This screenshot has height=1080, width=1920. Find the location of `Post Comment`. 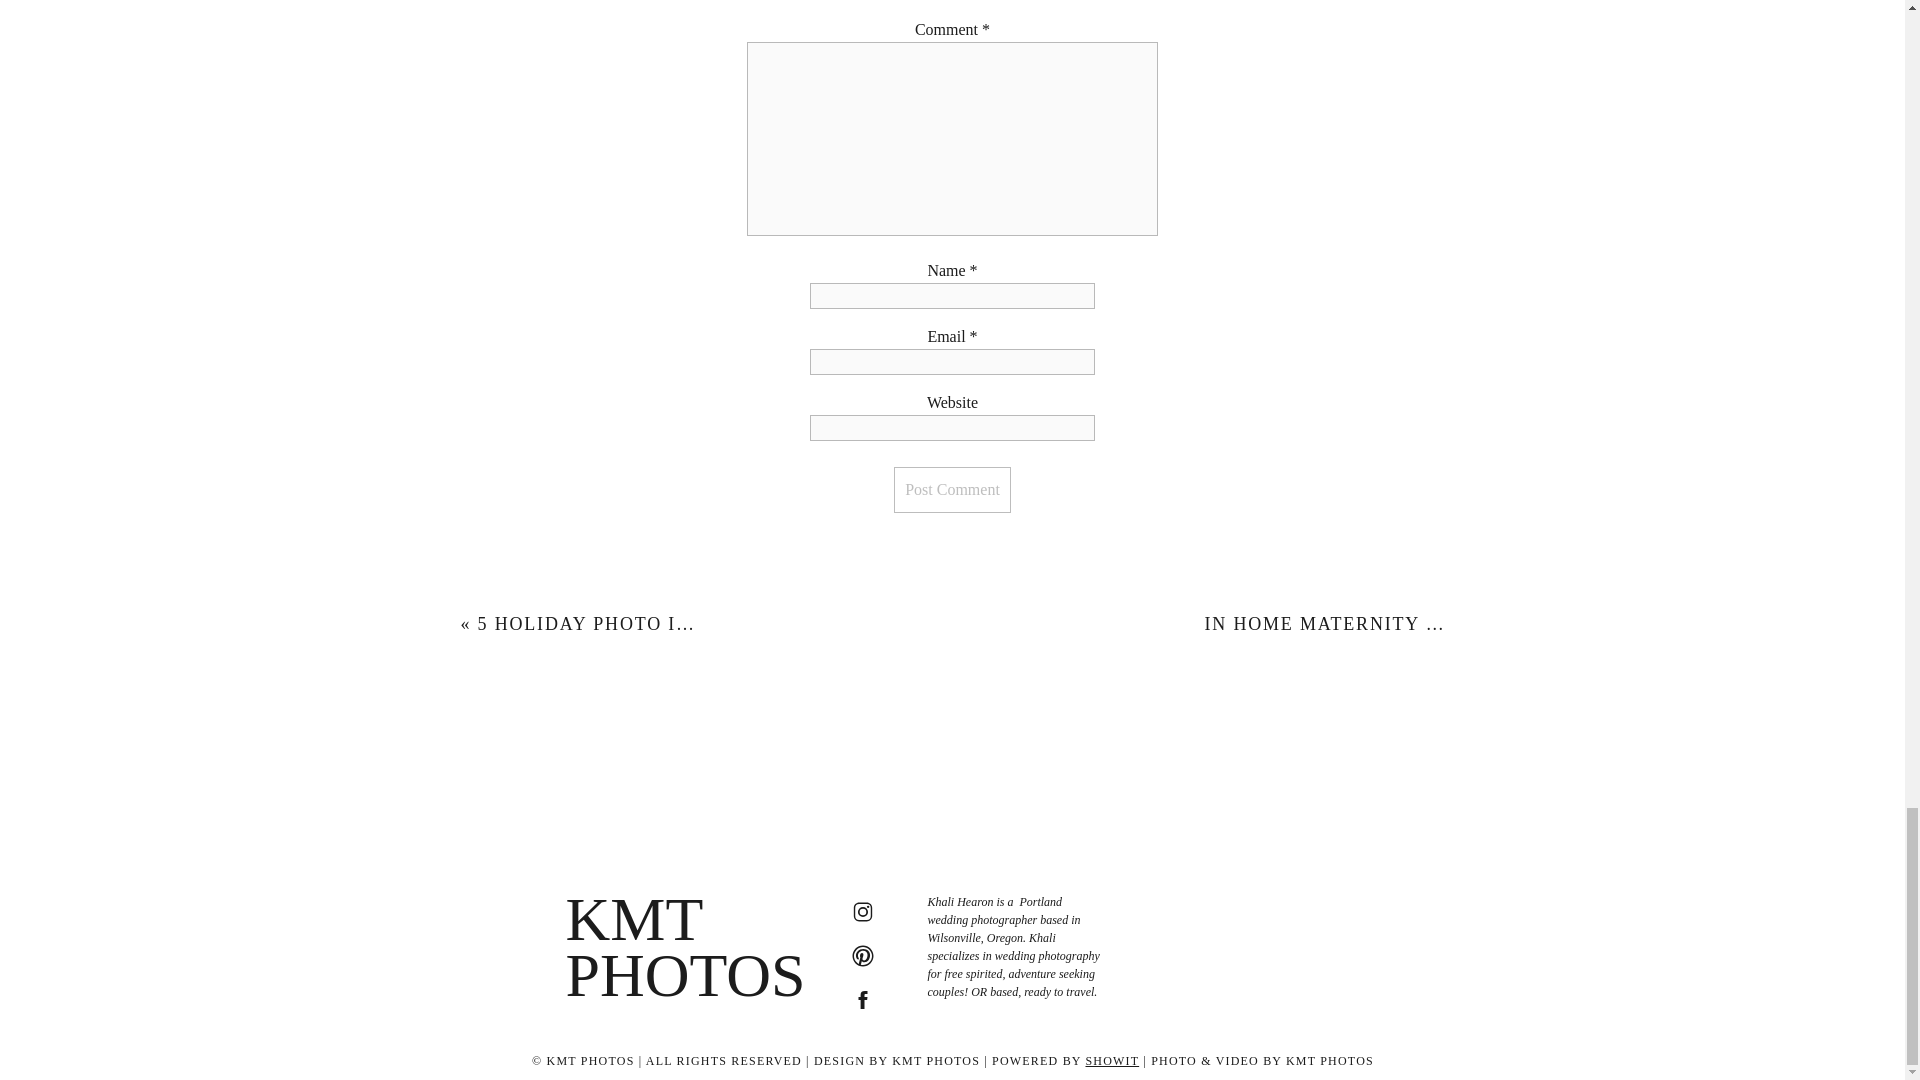

Post Comment is located at coordinates (952, 490).